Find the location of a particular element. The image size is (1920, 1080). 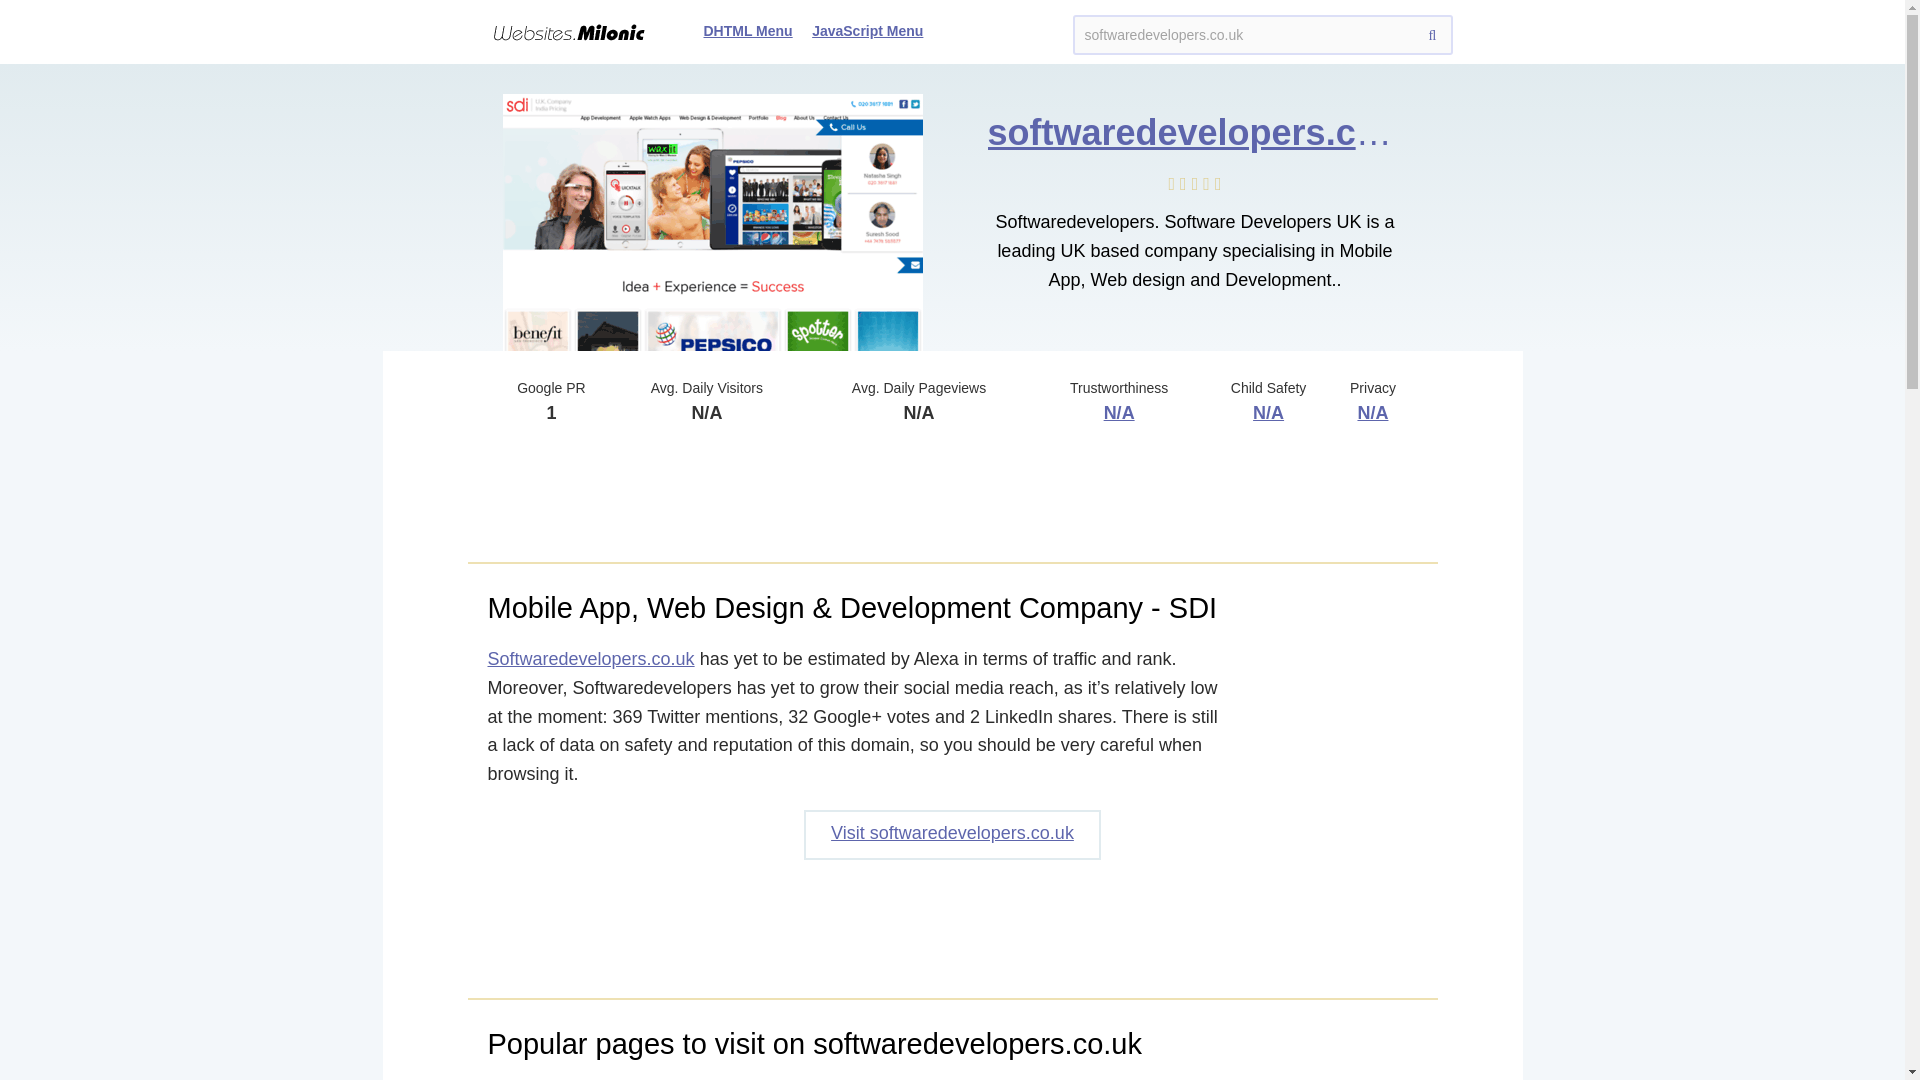

softwaredevelopers.co.uk is located at coordinates (1261, 35).